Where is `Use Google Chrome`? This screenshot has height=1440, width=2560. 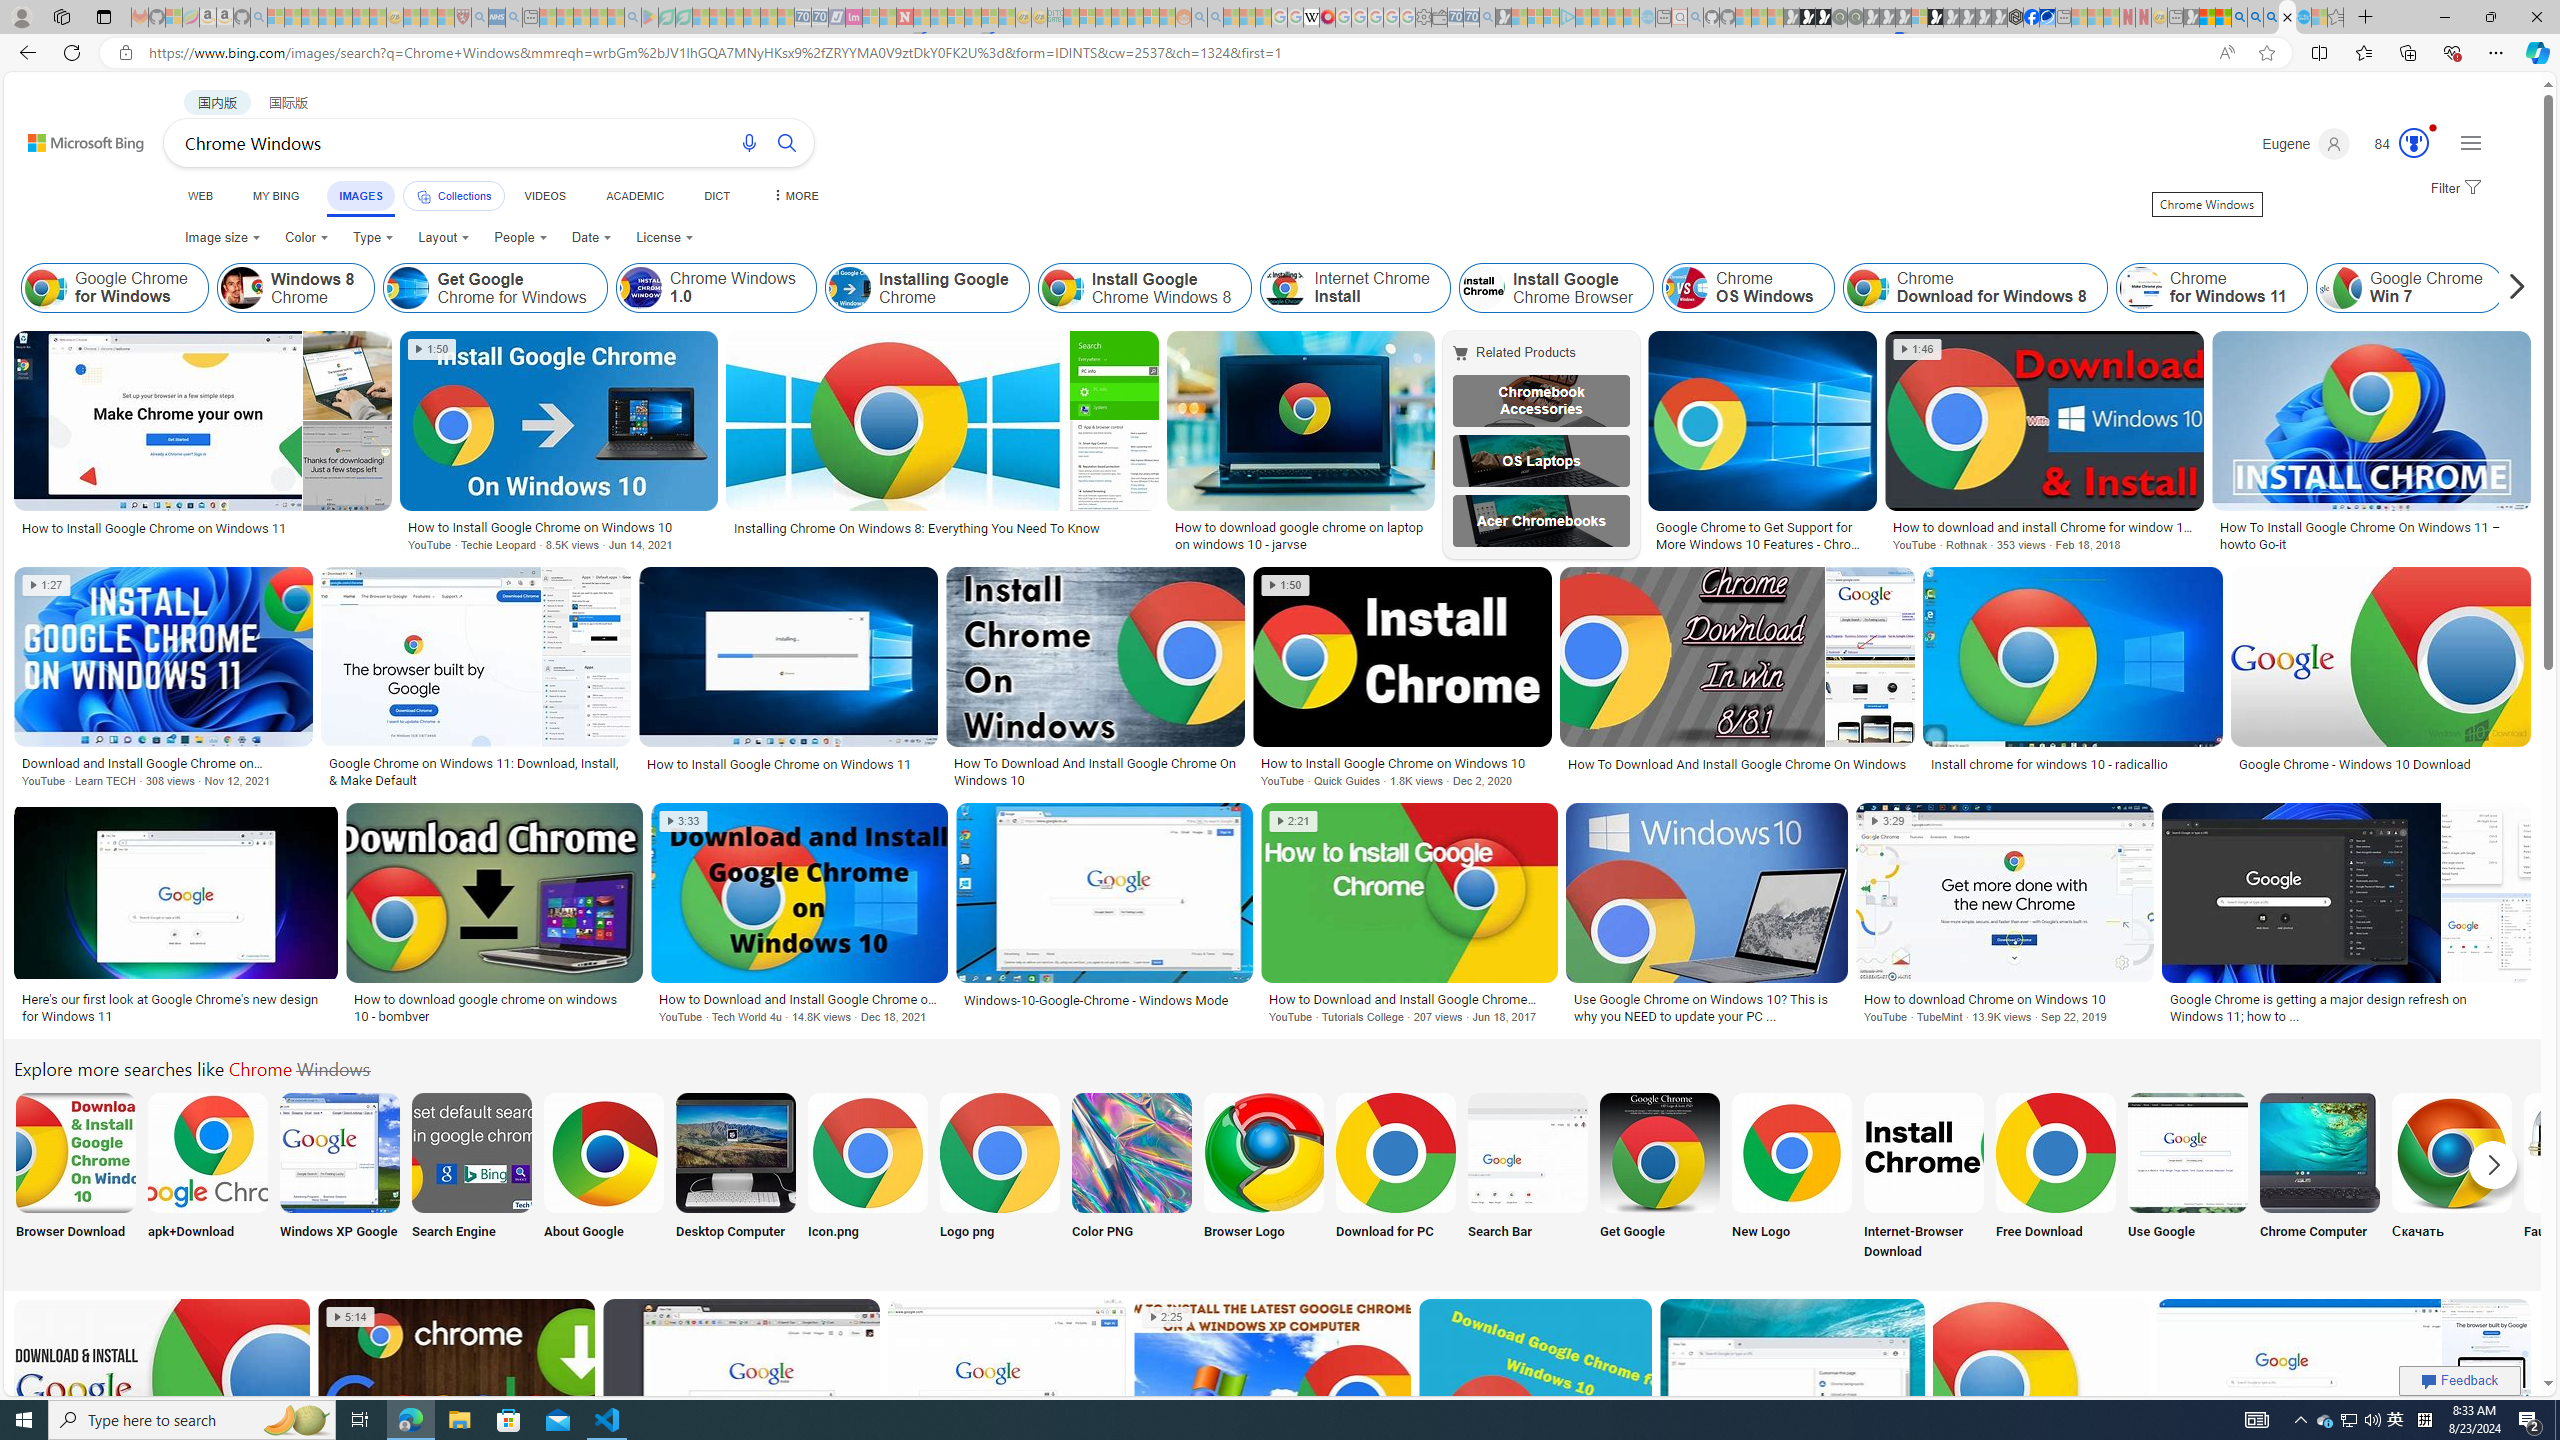
Use Google Chrome is located at coordinates (2187, 1152).